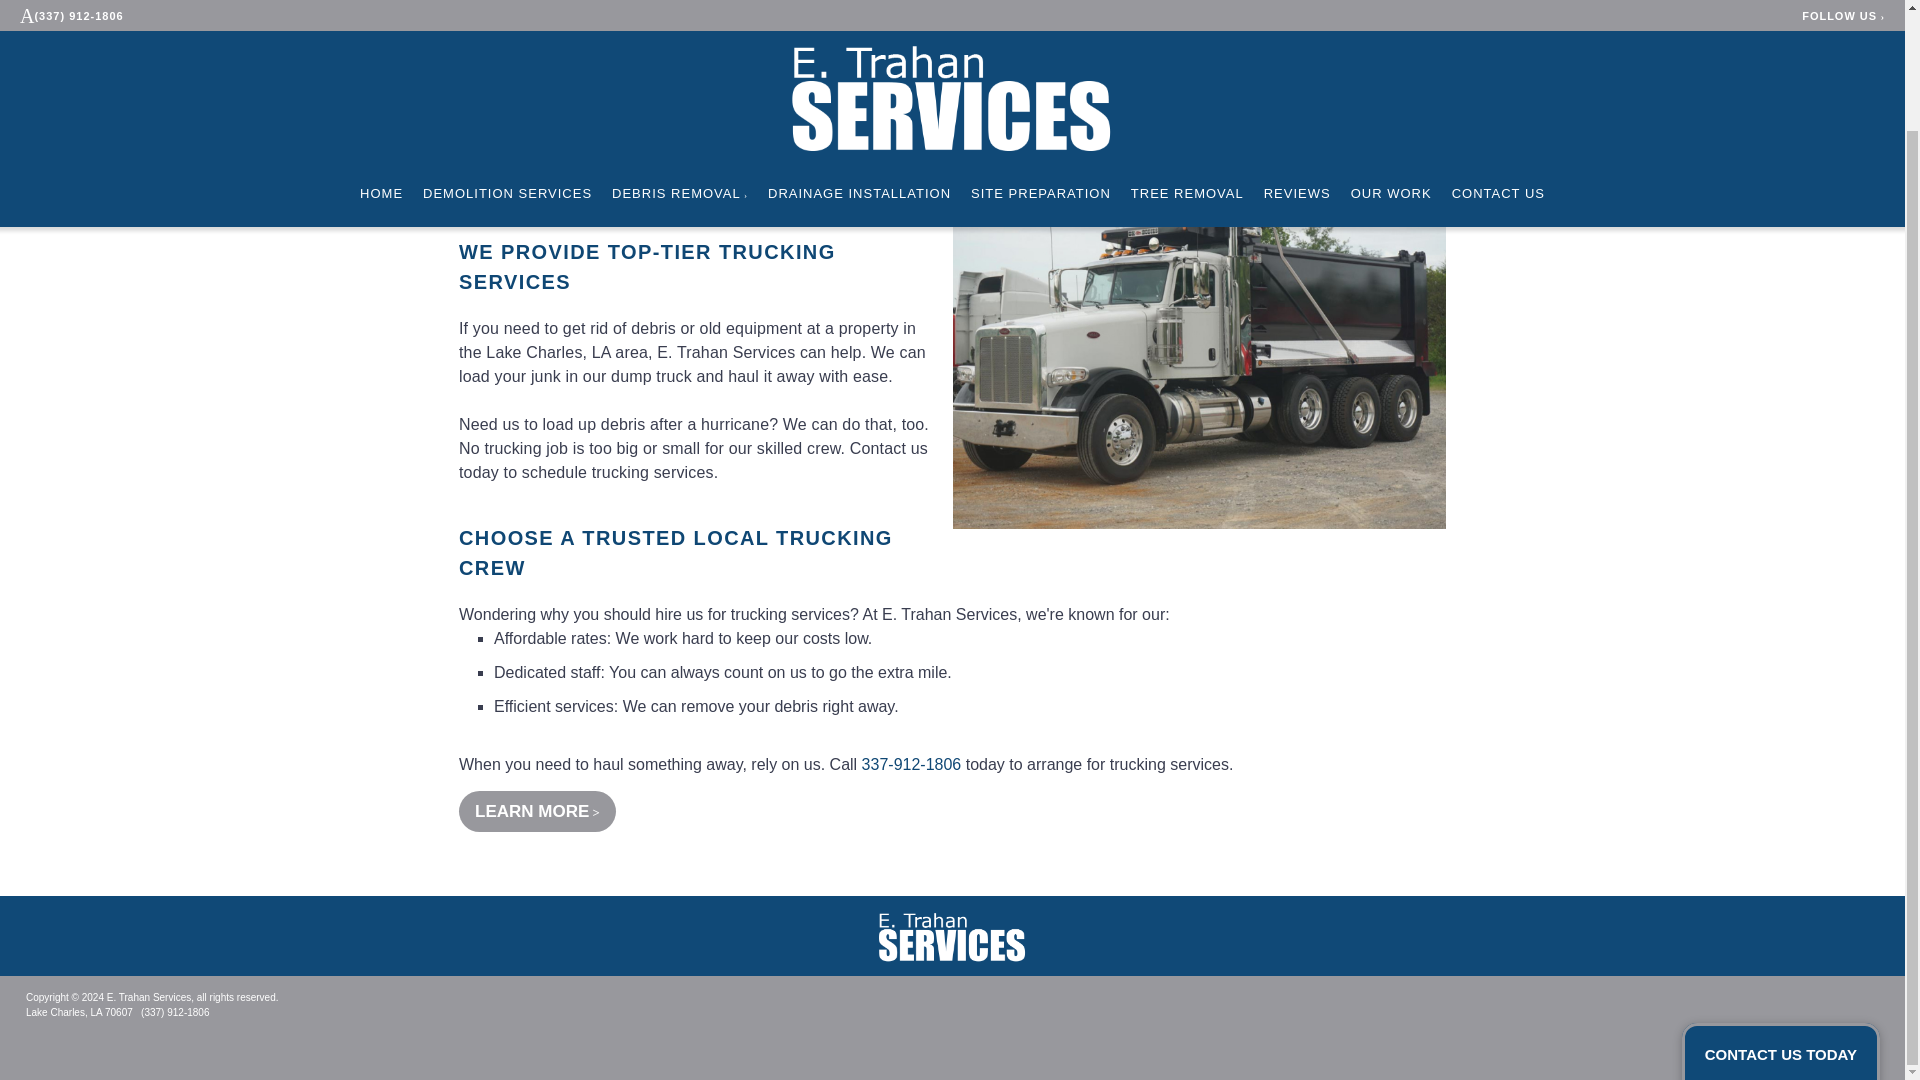 The image size is (1920, 1080). What do you see at coordinates (1296, 60) in the screenshot?
I see `REVIEWS` at bounding box center [1296, 60].